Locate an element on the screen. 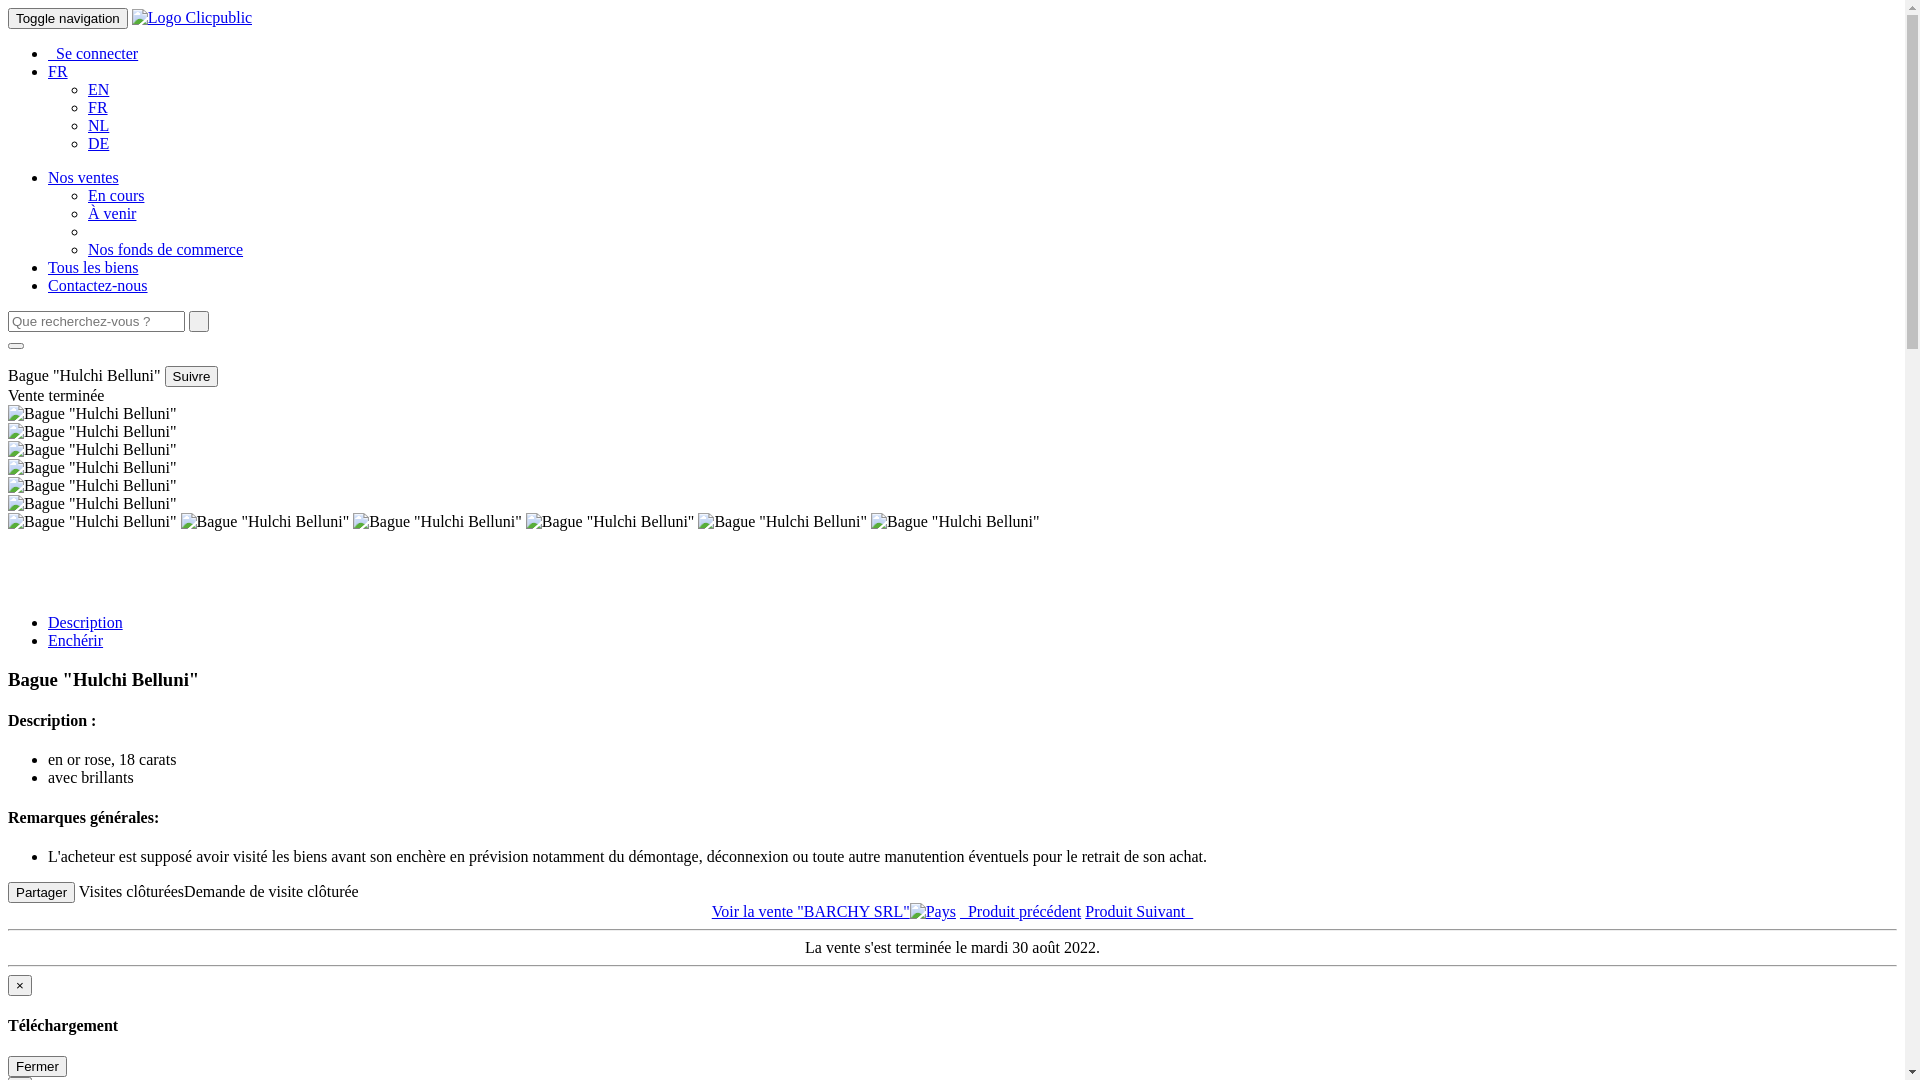 This screenshot has height=1080, width=1920. FR is located at coordinates (58, 72).